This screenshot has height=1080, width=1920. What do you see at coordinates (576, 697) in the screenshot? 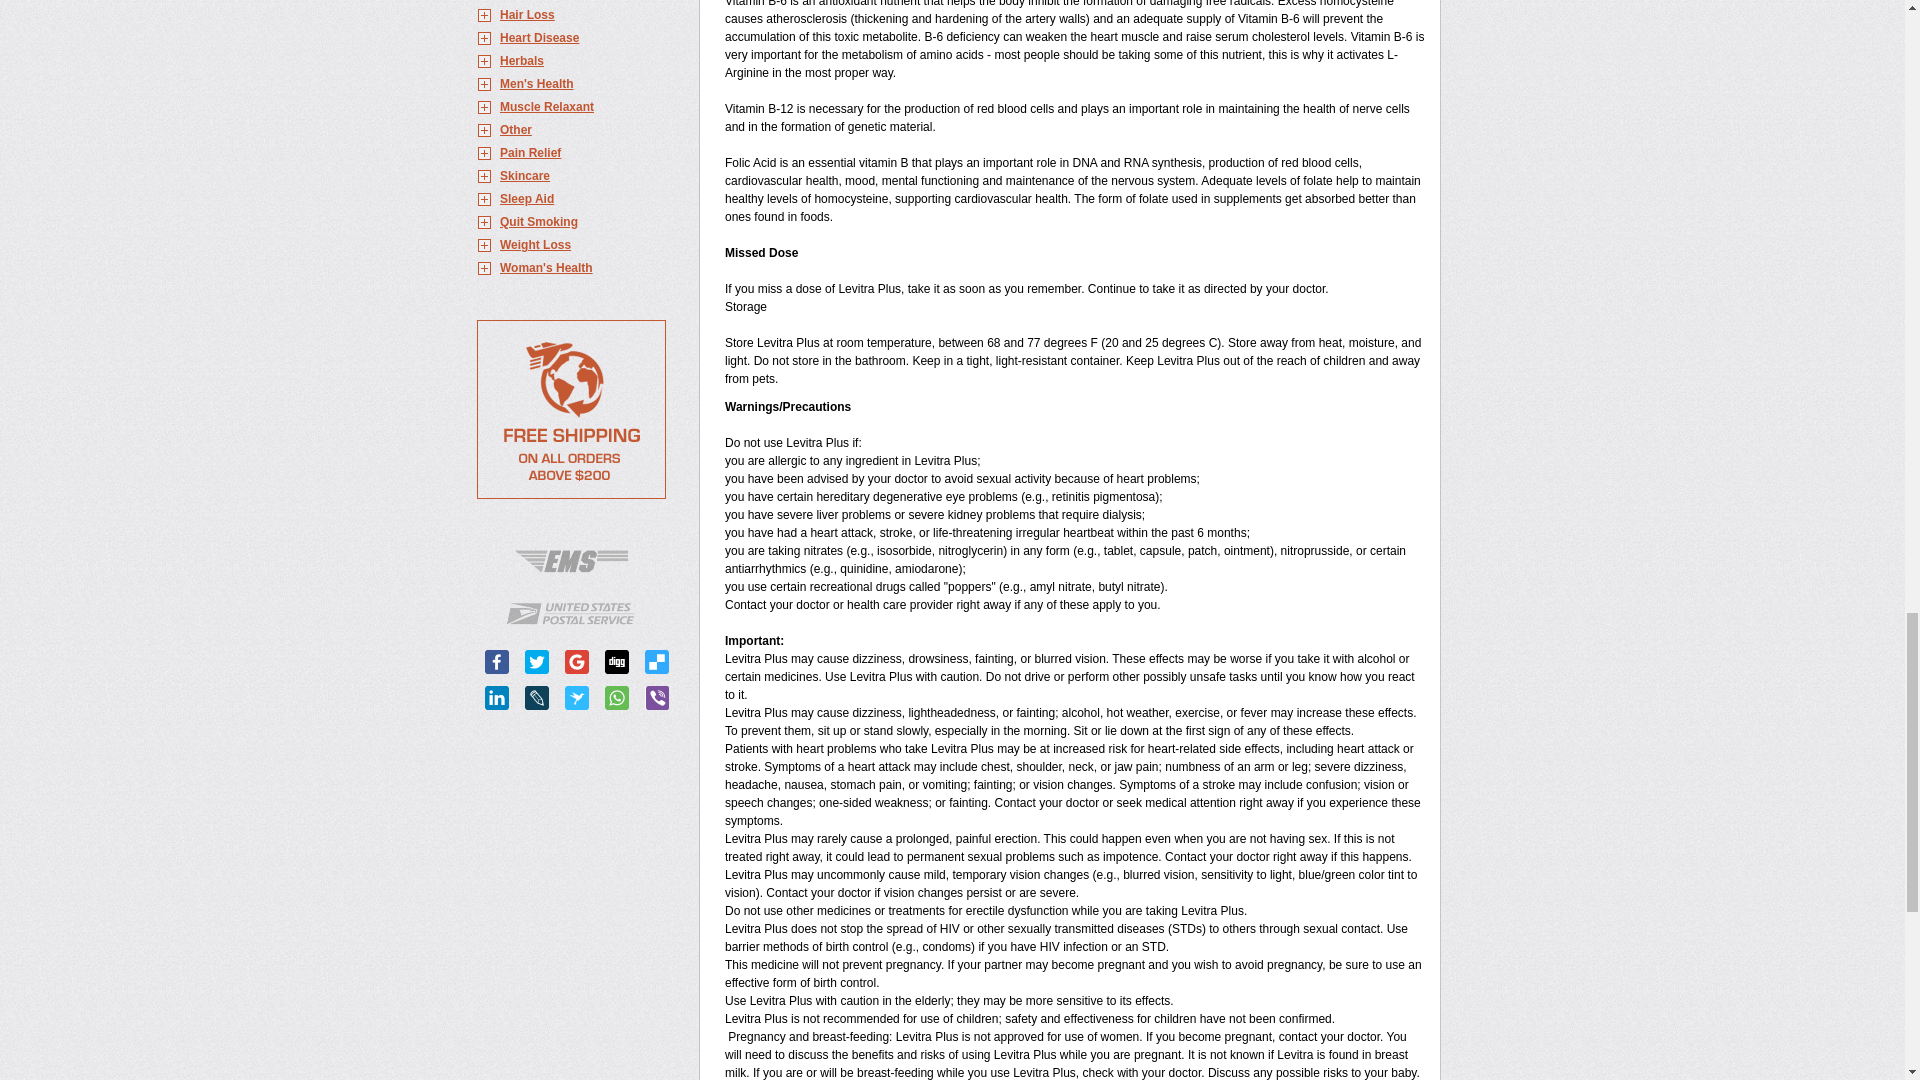
I see `Surfingbird` at bounding box center [576, 697].